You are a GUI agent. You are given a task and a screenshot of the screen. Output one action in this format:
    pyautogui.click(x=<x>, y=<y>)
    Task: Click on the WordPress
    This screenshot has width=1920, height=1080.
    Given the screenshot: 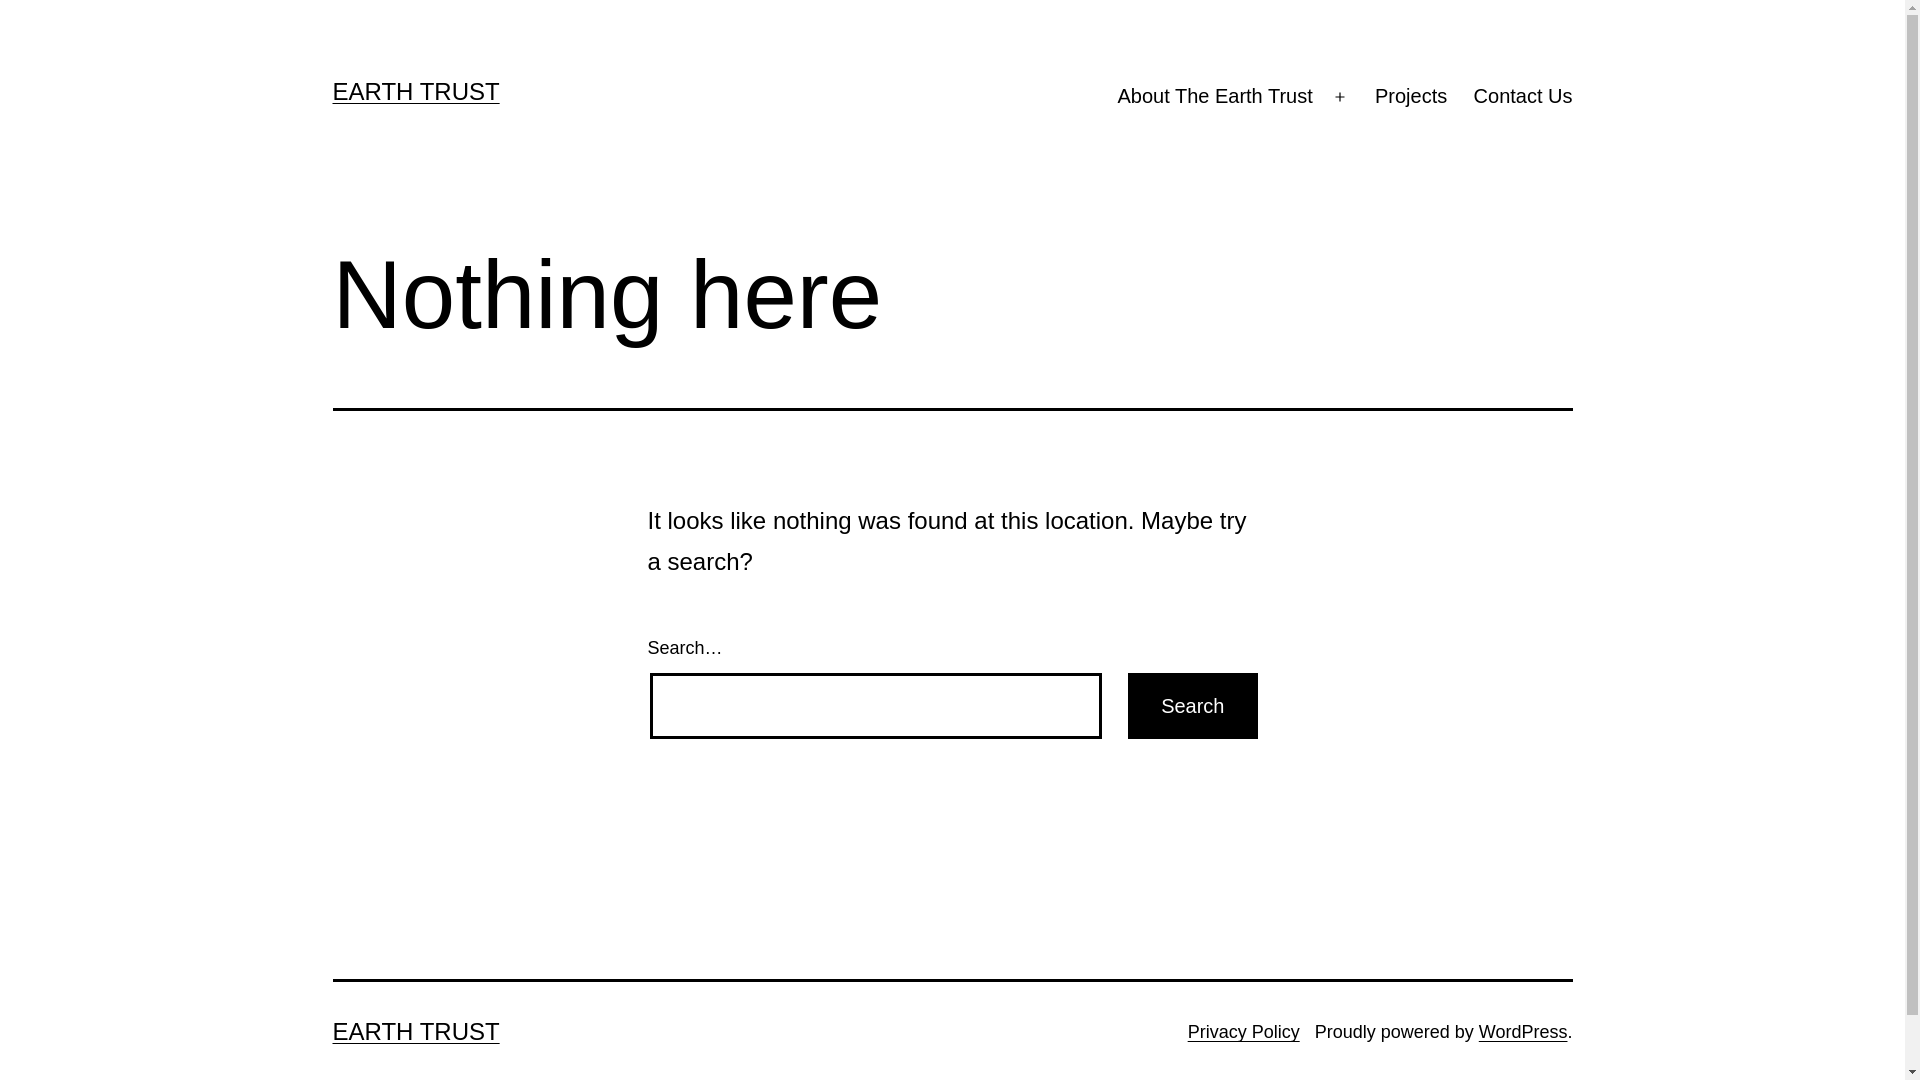 What is the action you would take?
    pyautogui.click(x=1524, y=1032)
    